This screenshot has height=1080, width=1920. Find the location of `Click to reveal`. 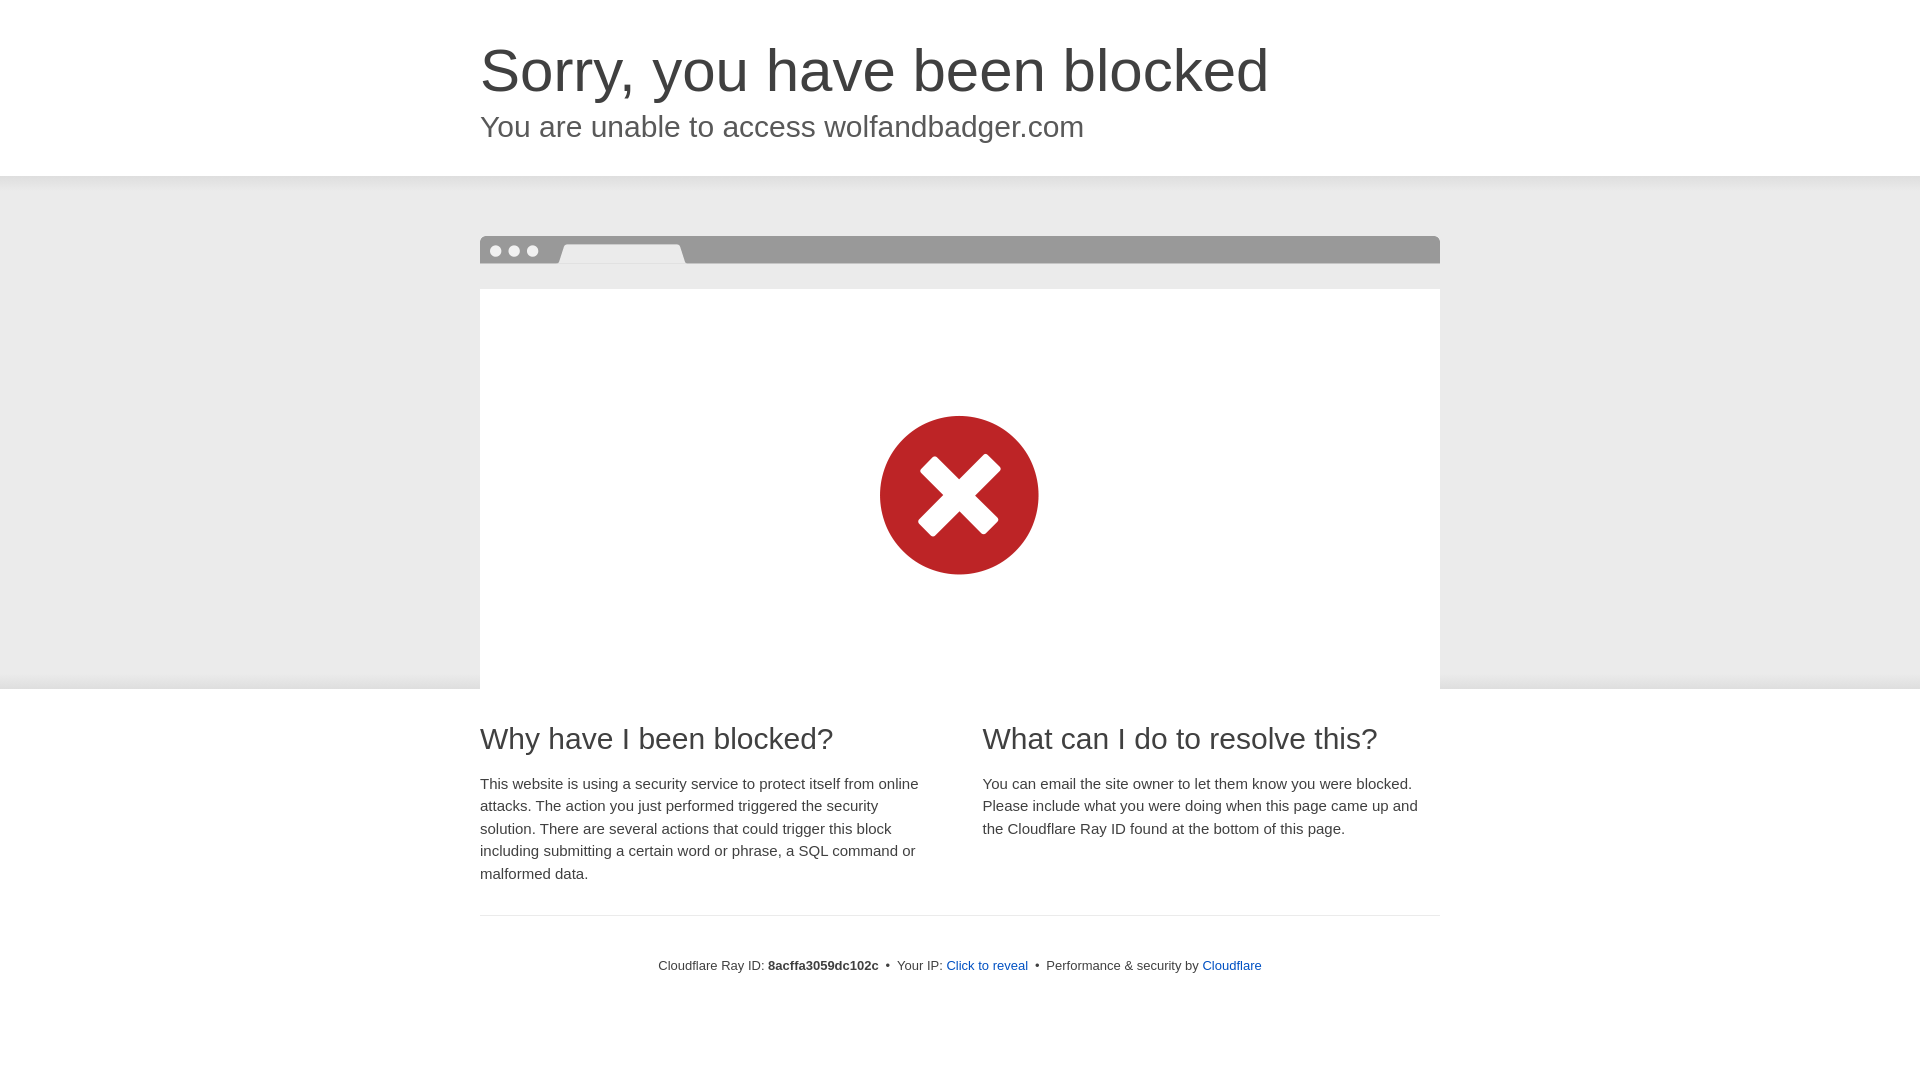

Click to reveal is located at coordinates (986, 966).